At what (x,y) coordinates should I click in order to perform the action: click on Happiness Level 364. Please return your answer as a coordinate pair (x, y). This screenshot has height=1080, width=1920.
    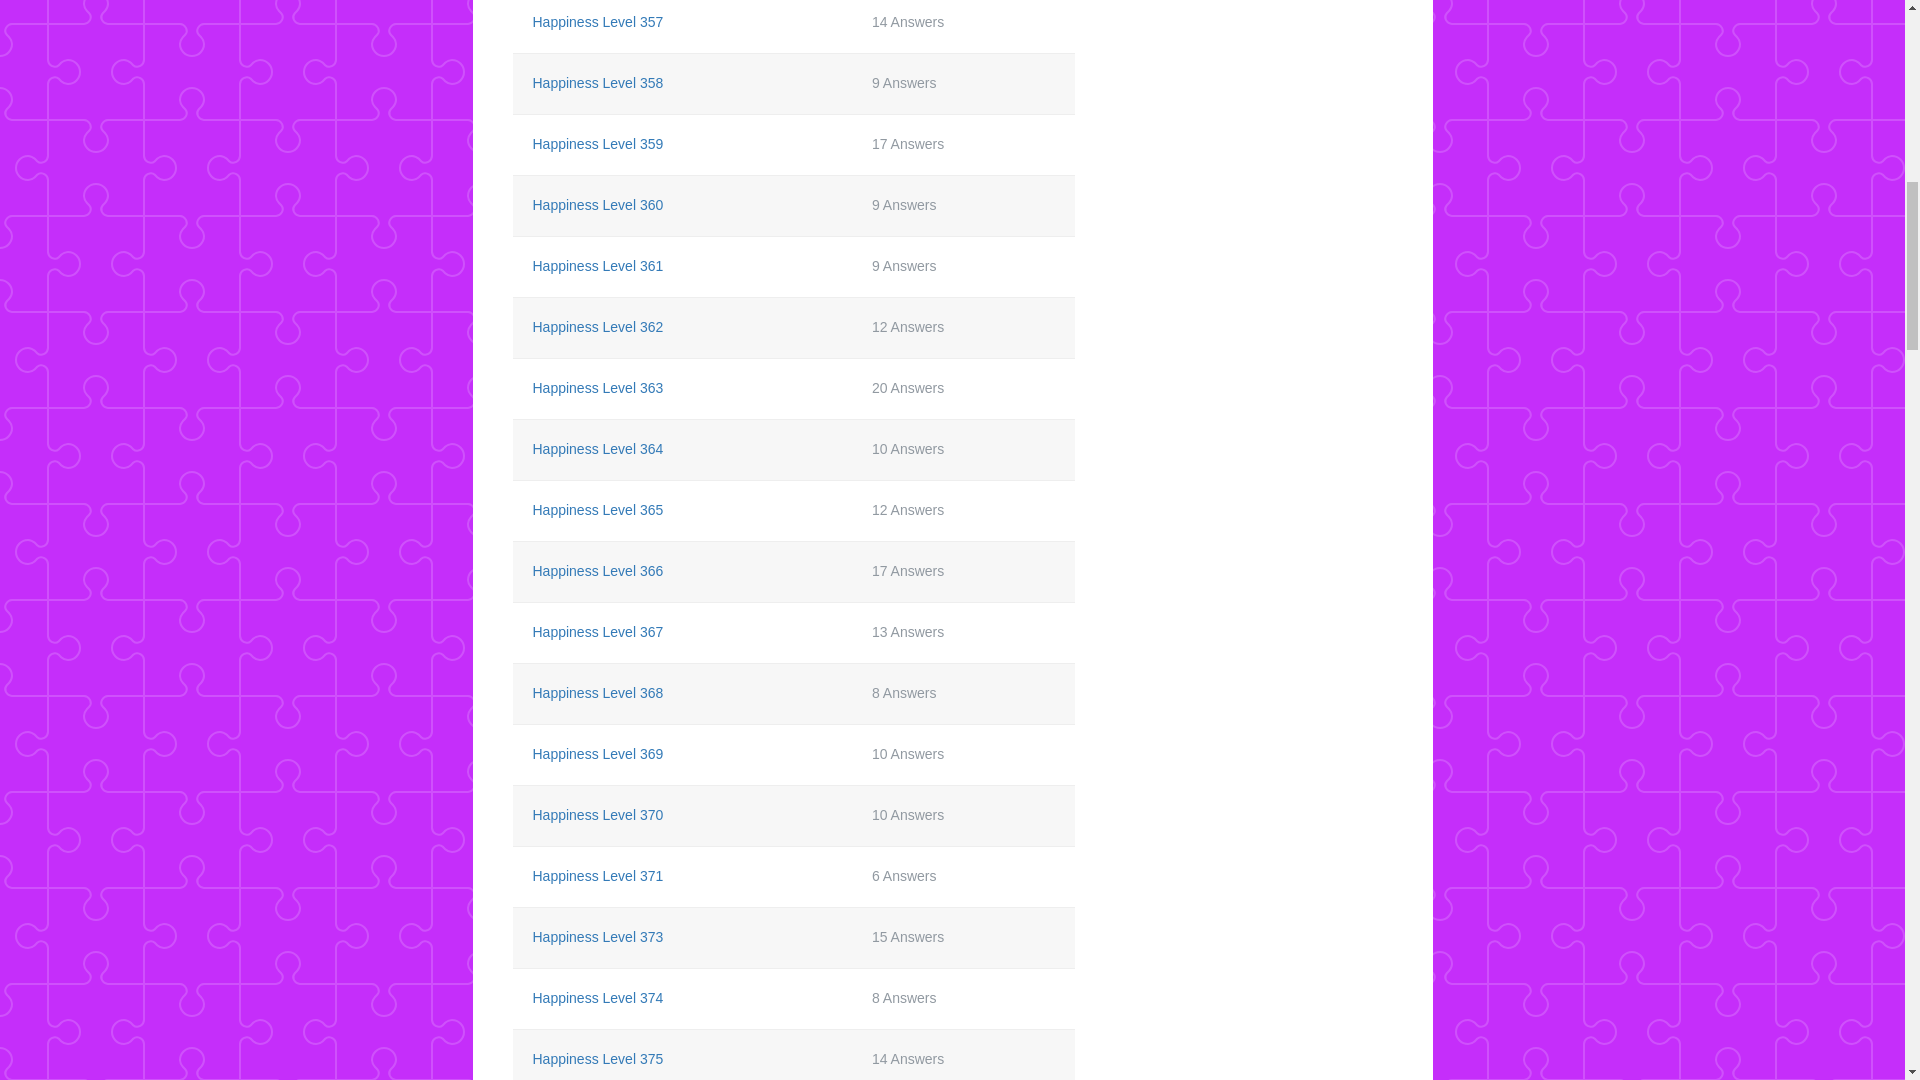
    Looking at the image, I should click on (596, 448).